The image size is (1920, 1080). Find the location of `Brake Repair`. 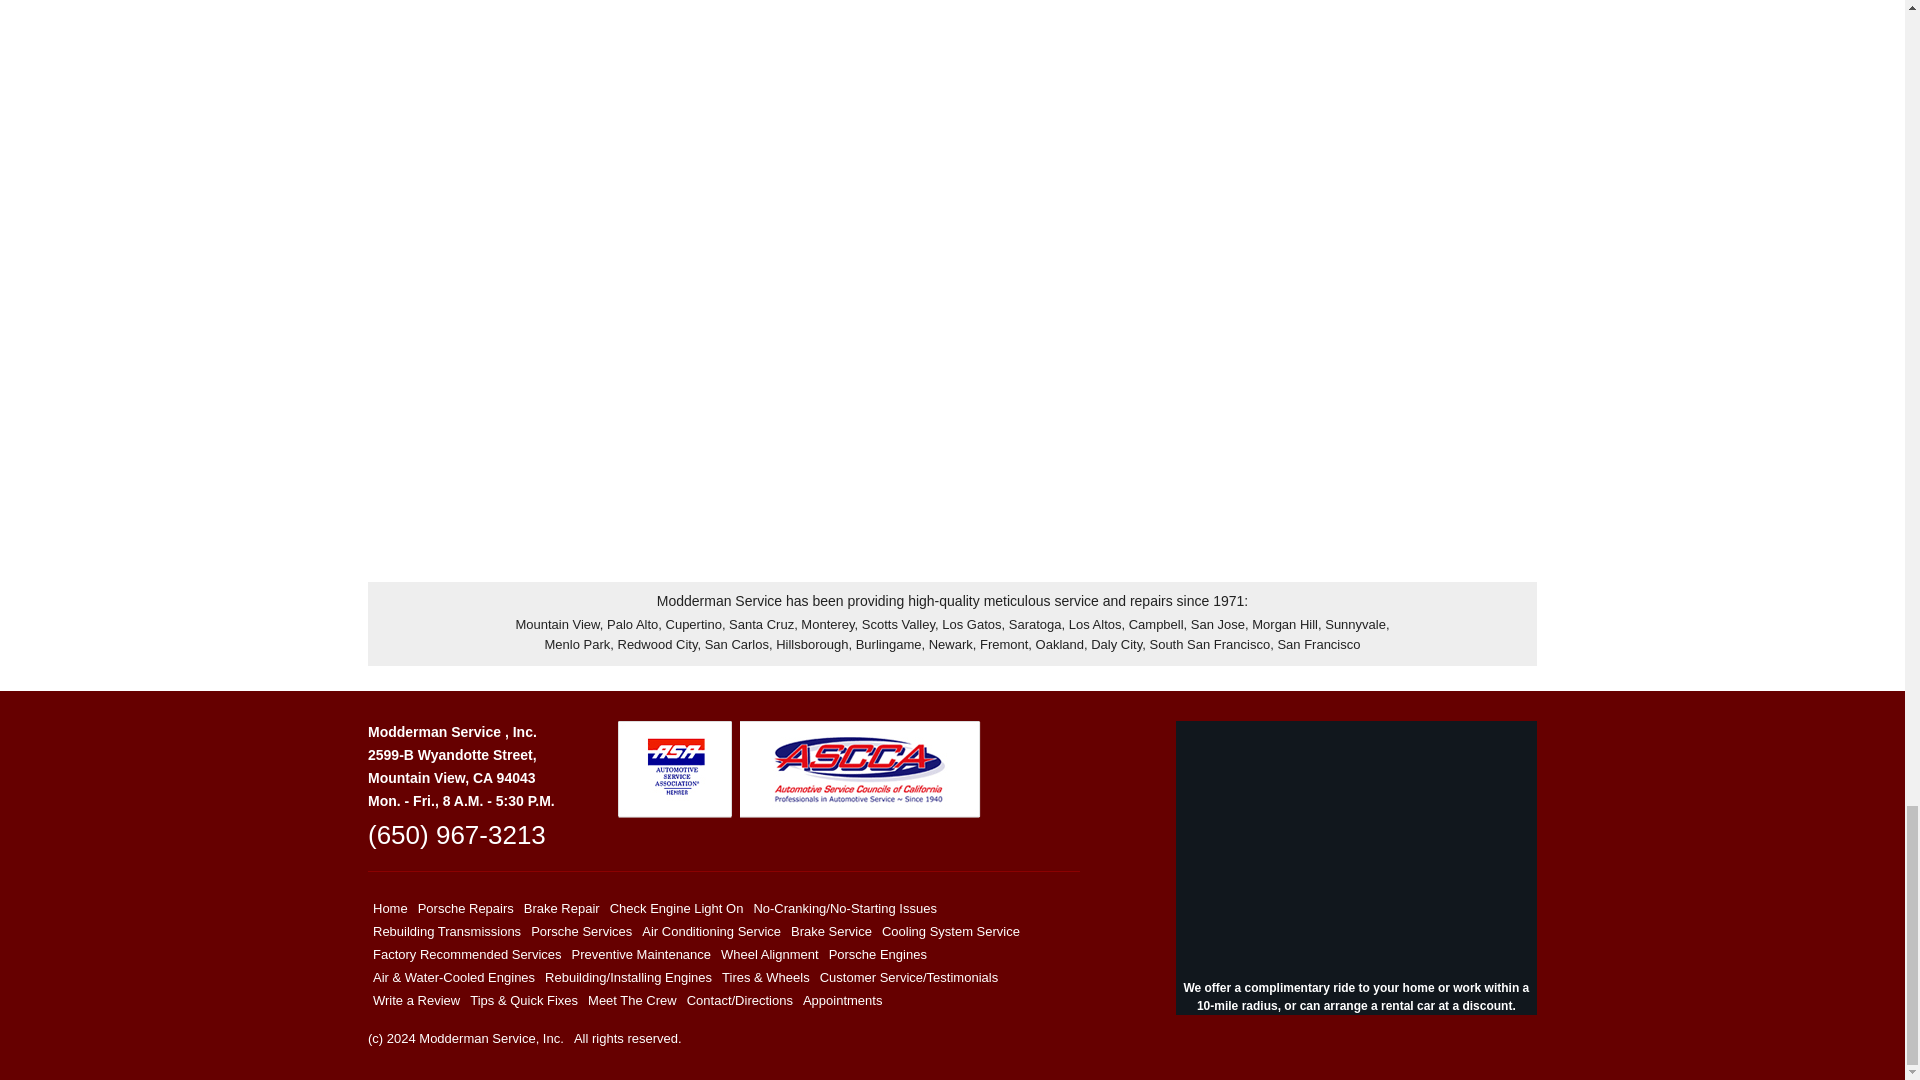

Brake Repair is located at coordinates (561, 908).